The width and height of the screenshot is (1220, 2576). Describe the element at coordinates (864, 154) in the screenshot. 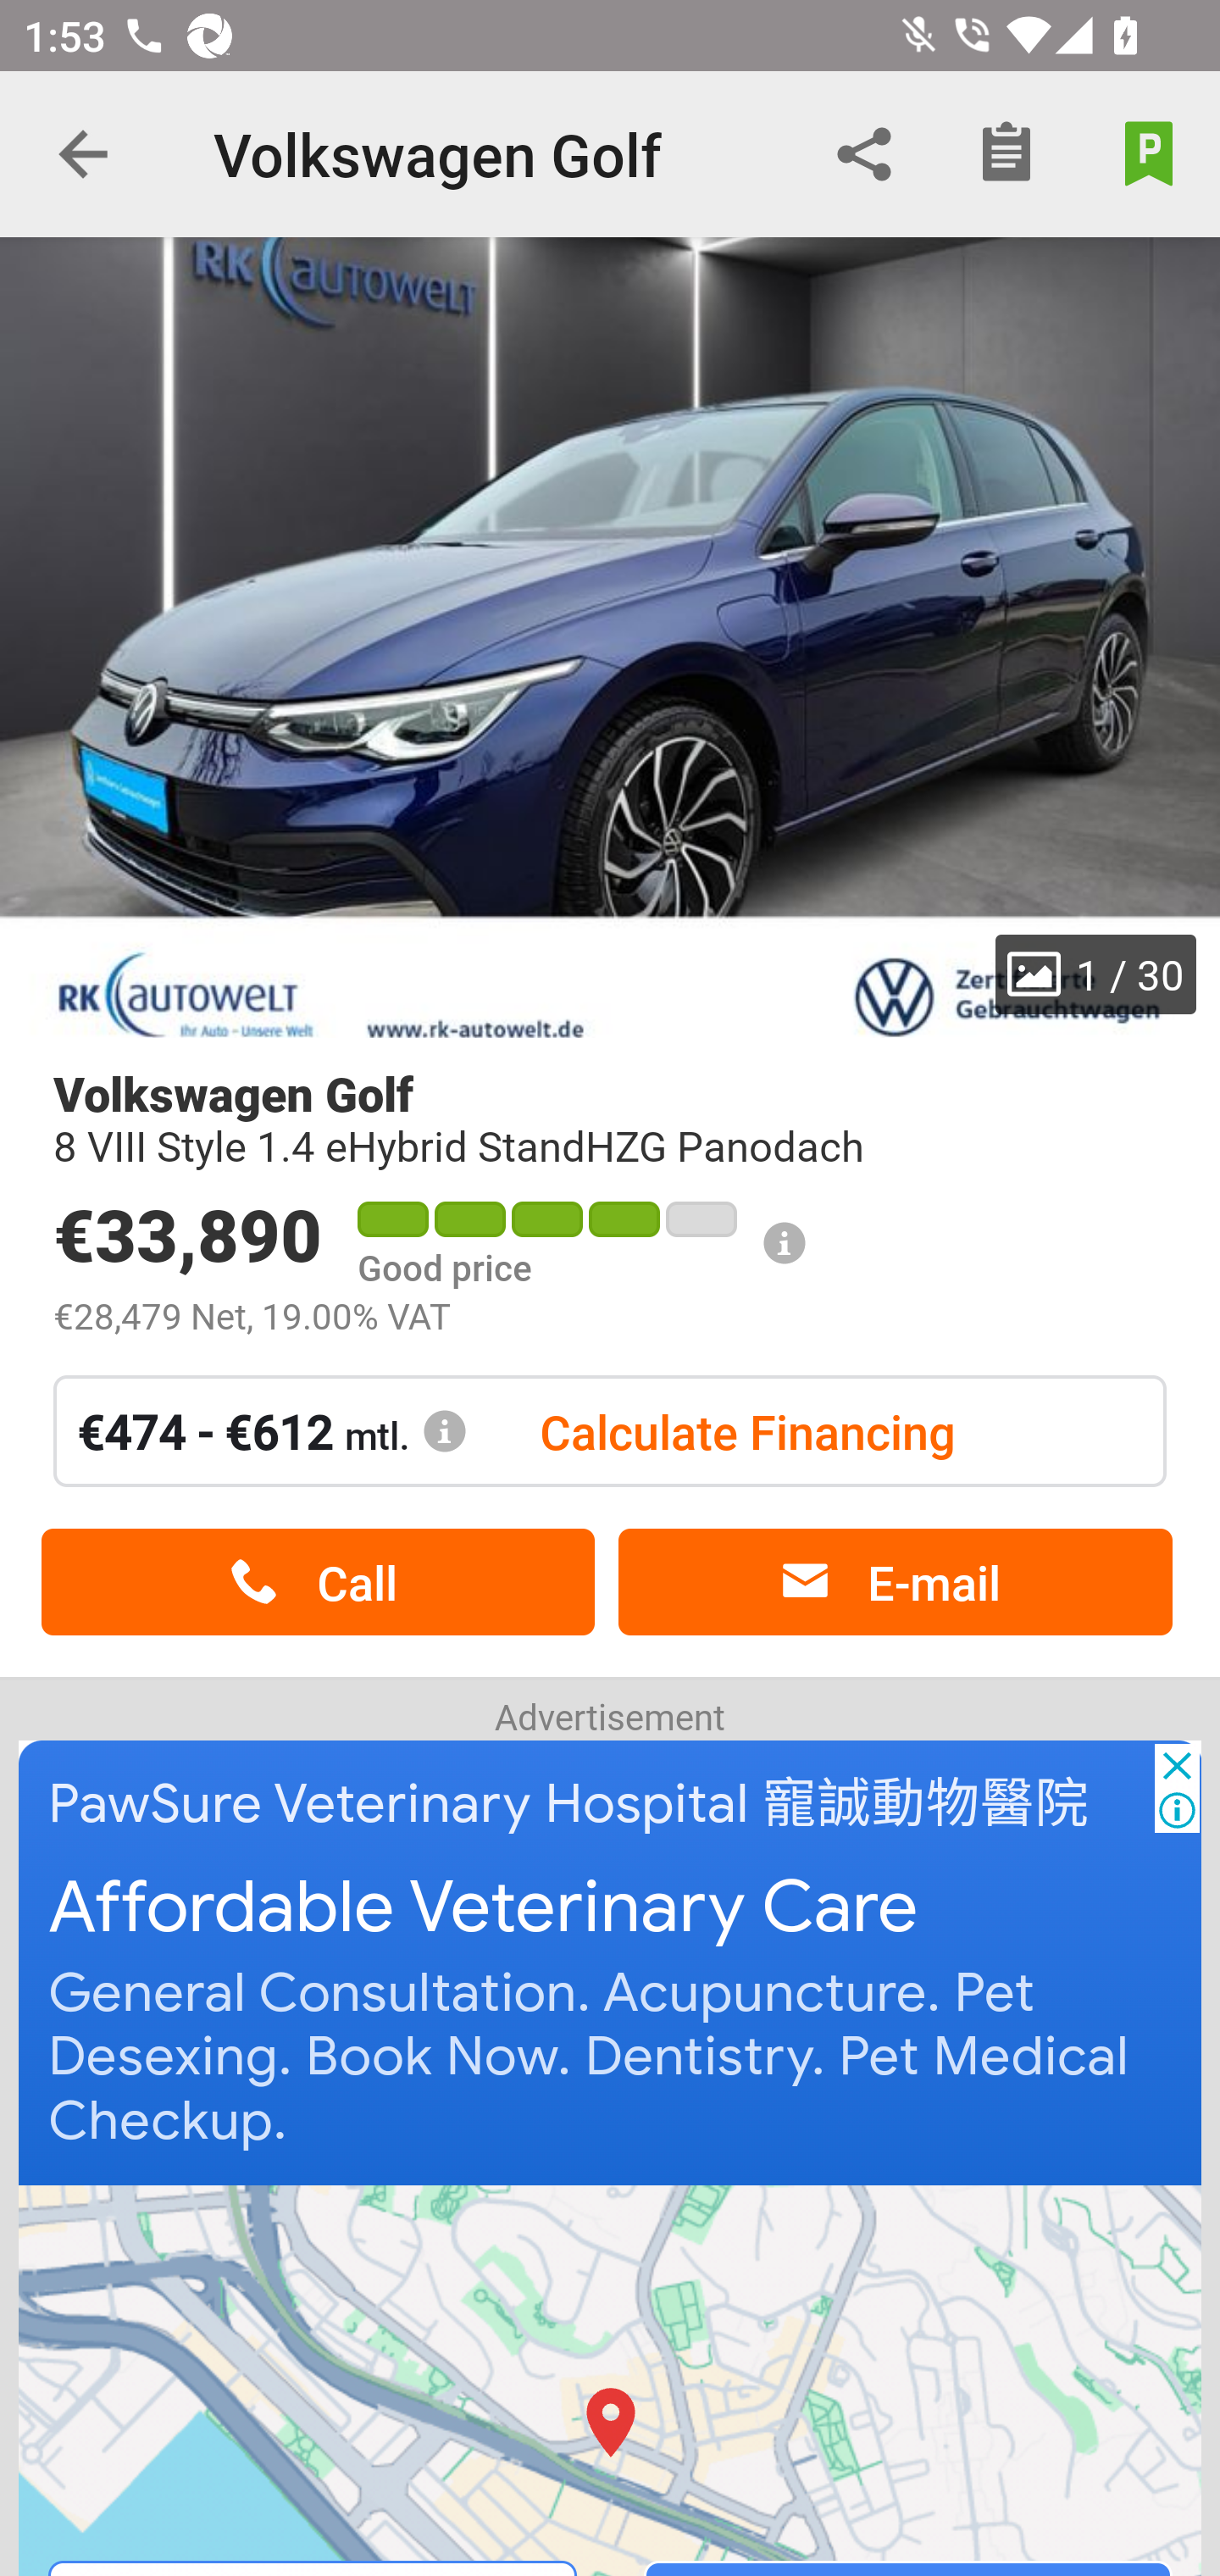

I see `Share via` at that location.